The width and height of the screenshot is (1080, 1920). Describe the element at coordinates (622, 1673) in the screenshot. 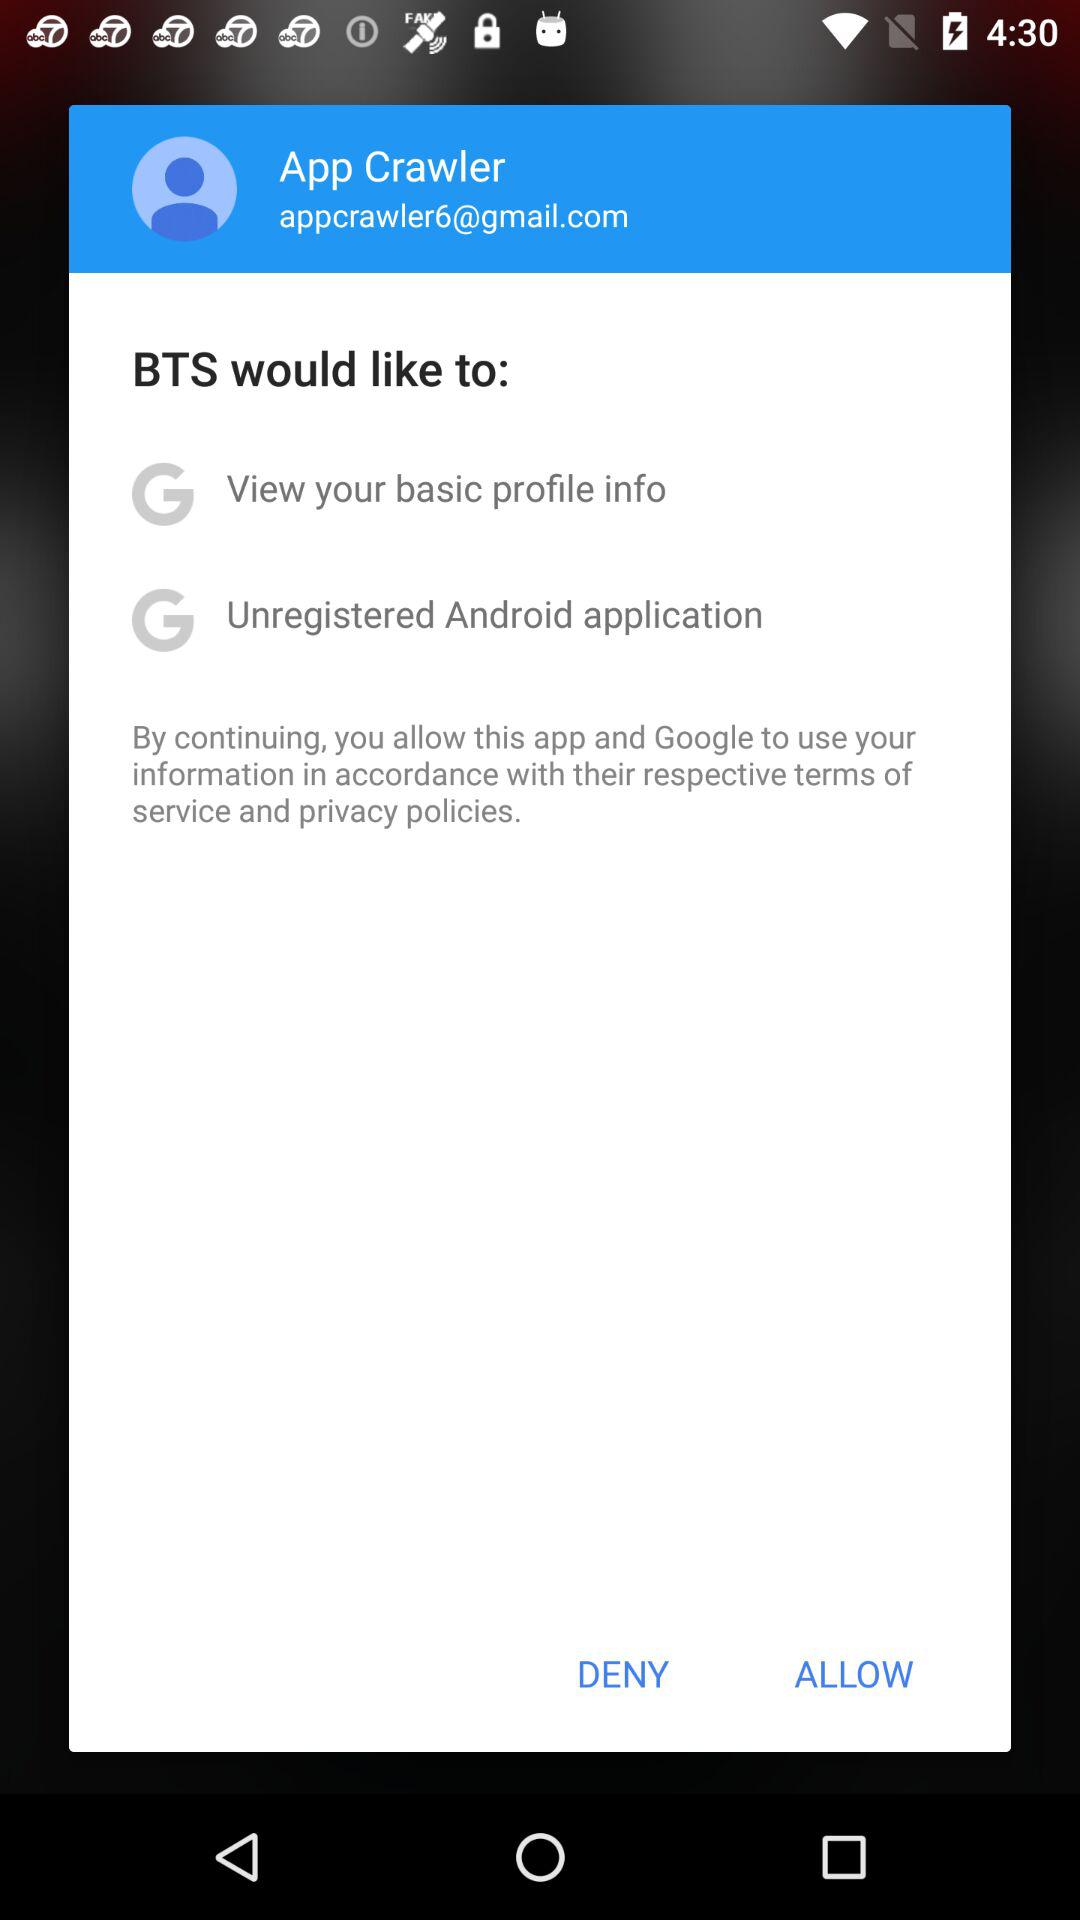

I see `turn off icon to the left of allow item` at that location.